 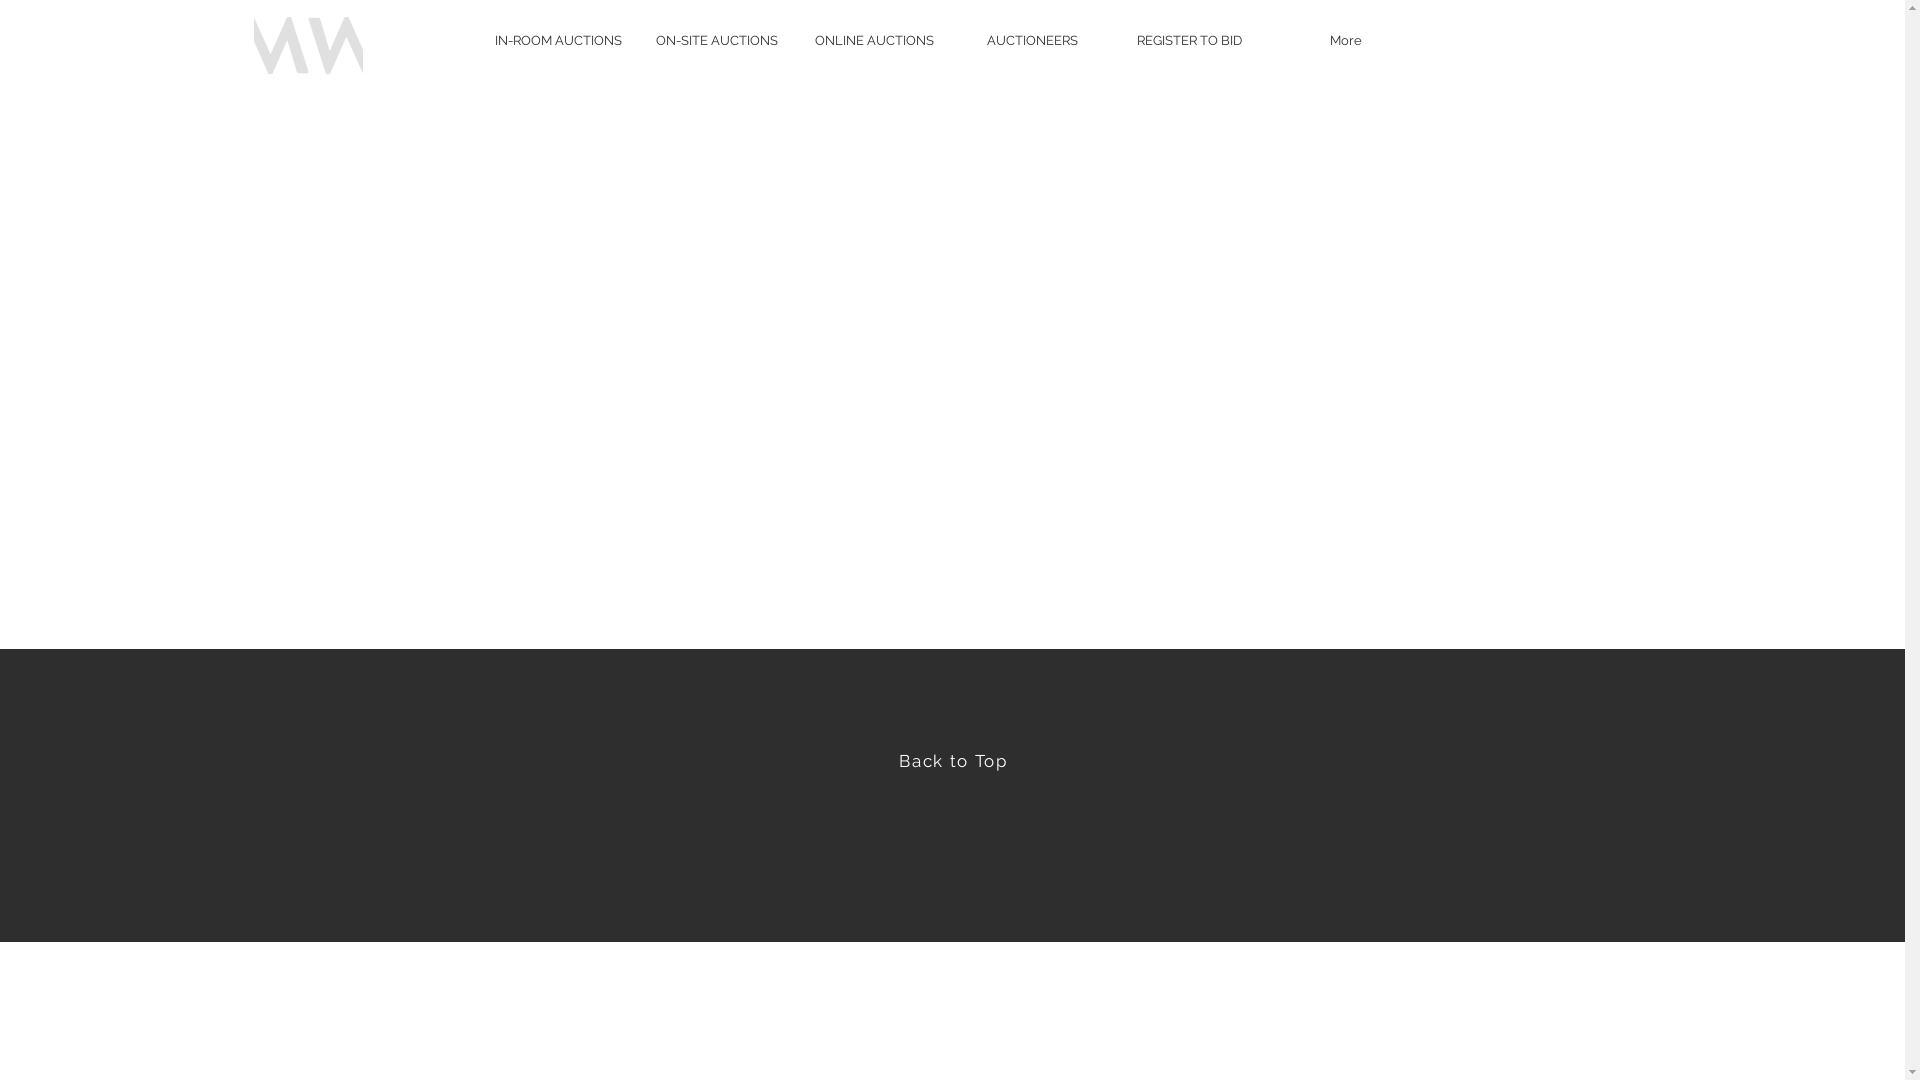 What do you see at coordinates (1032, 40) in the screenshot?
I see `AUCTIONEERS` at bounding box center [1032, 40].